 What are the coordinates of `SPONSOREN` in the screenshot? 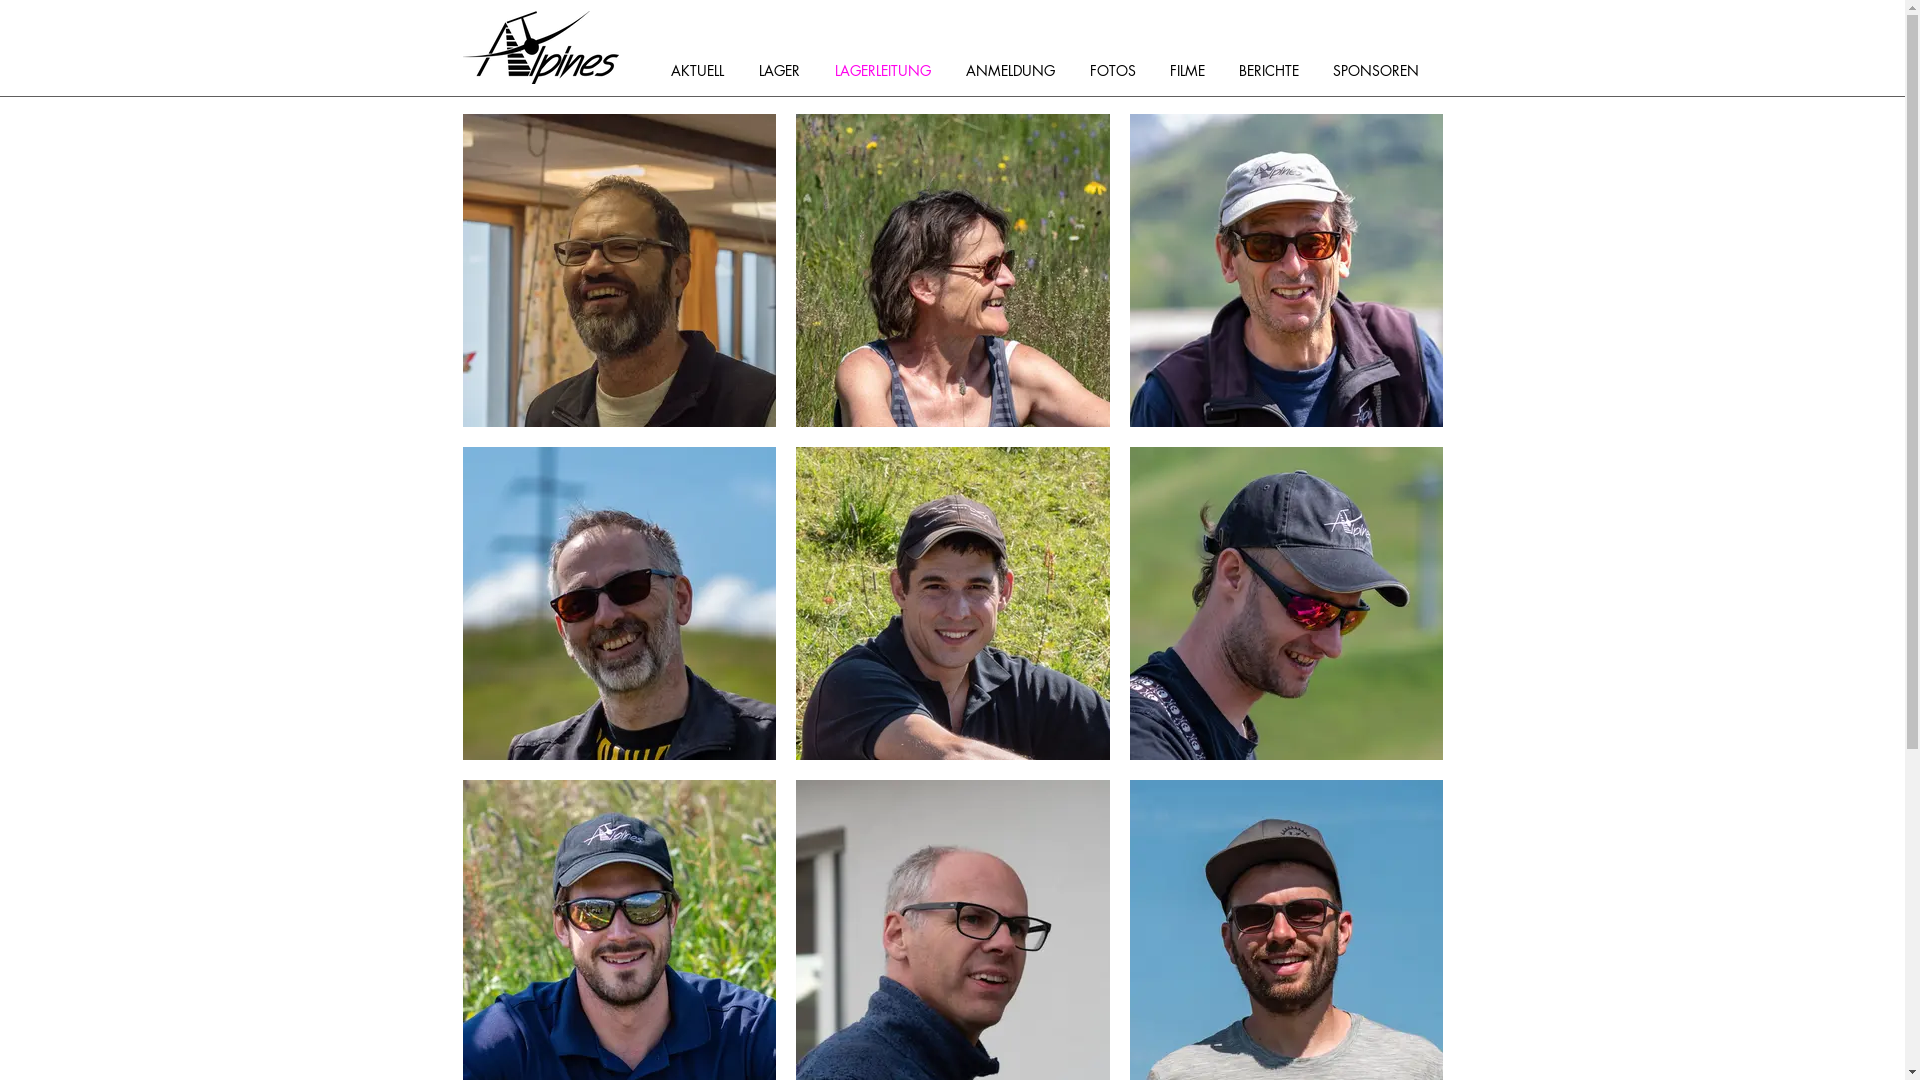 It's located at (1382, 70).